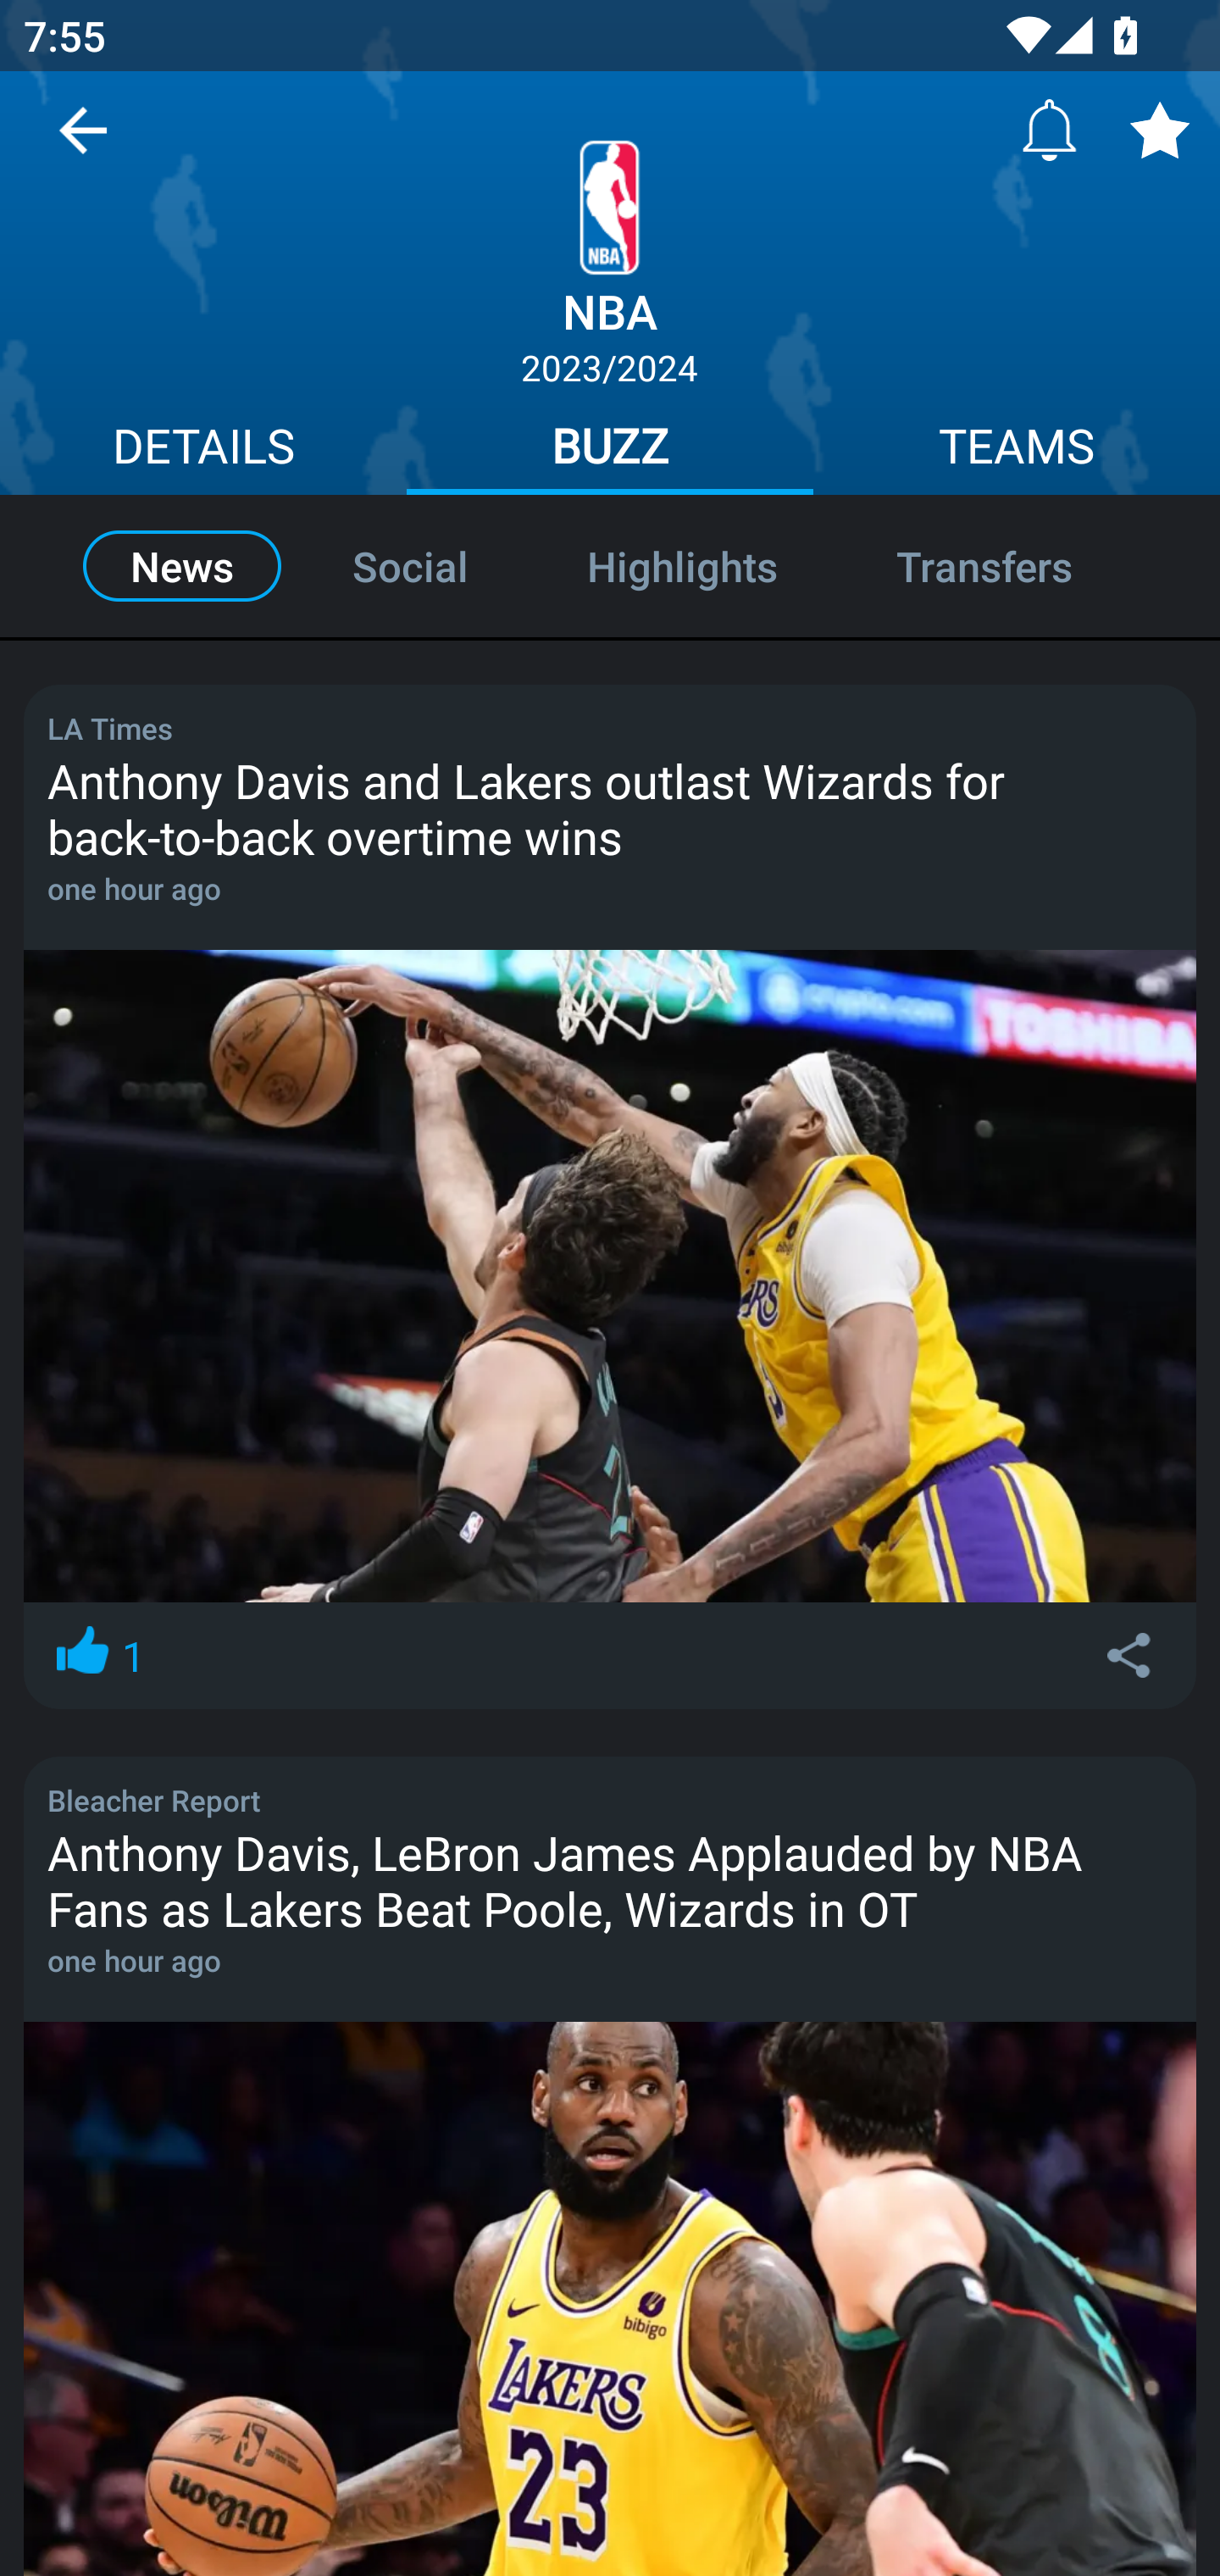 Image resolution: width=1220 pixels, height=2576 pixels. What do you see at coordinates (410, 564) in the screenshot?
I see `Social` at bounding box center [410, 564].